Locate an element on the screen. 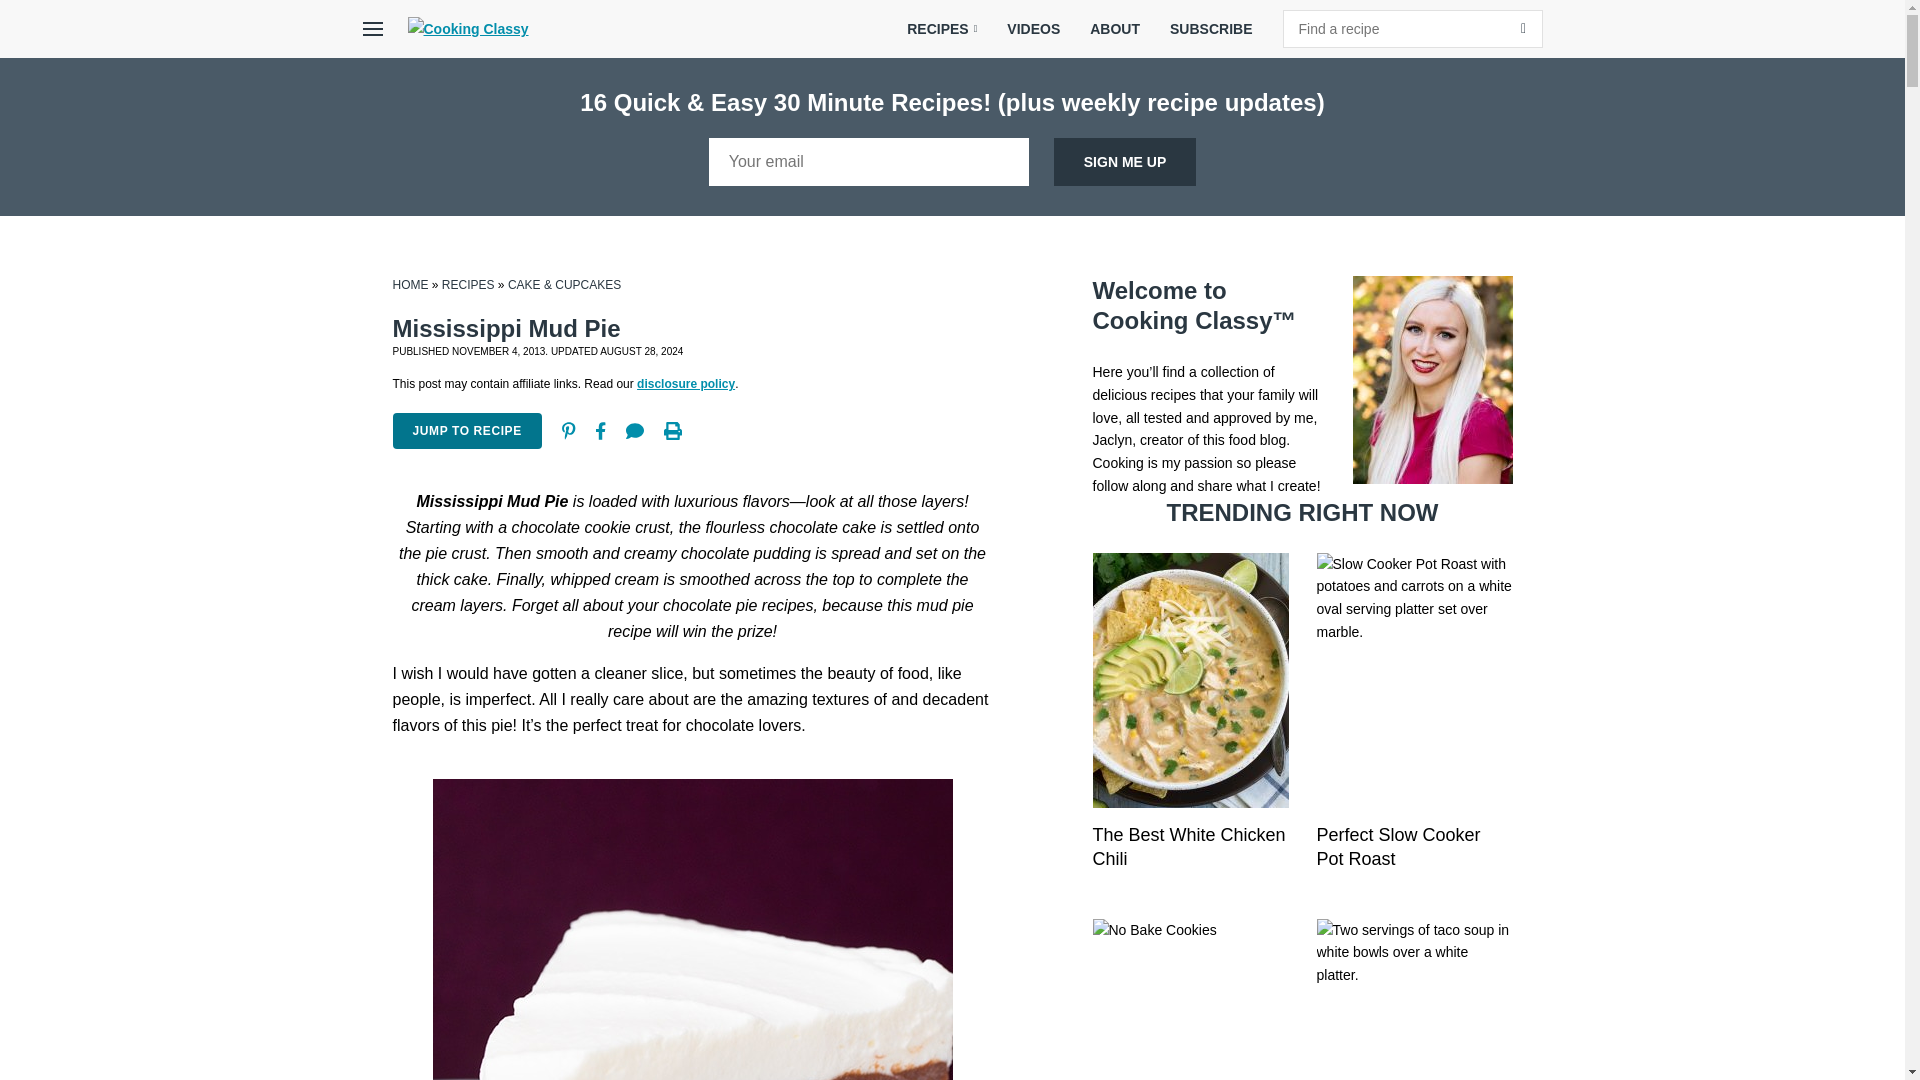 The width and height of the screenshot is (1920, 1080). Print is located at coordinates (672, 430).